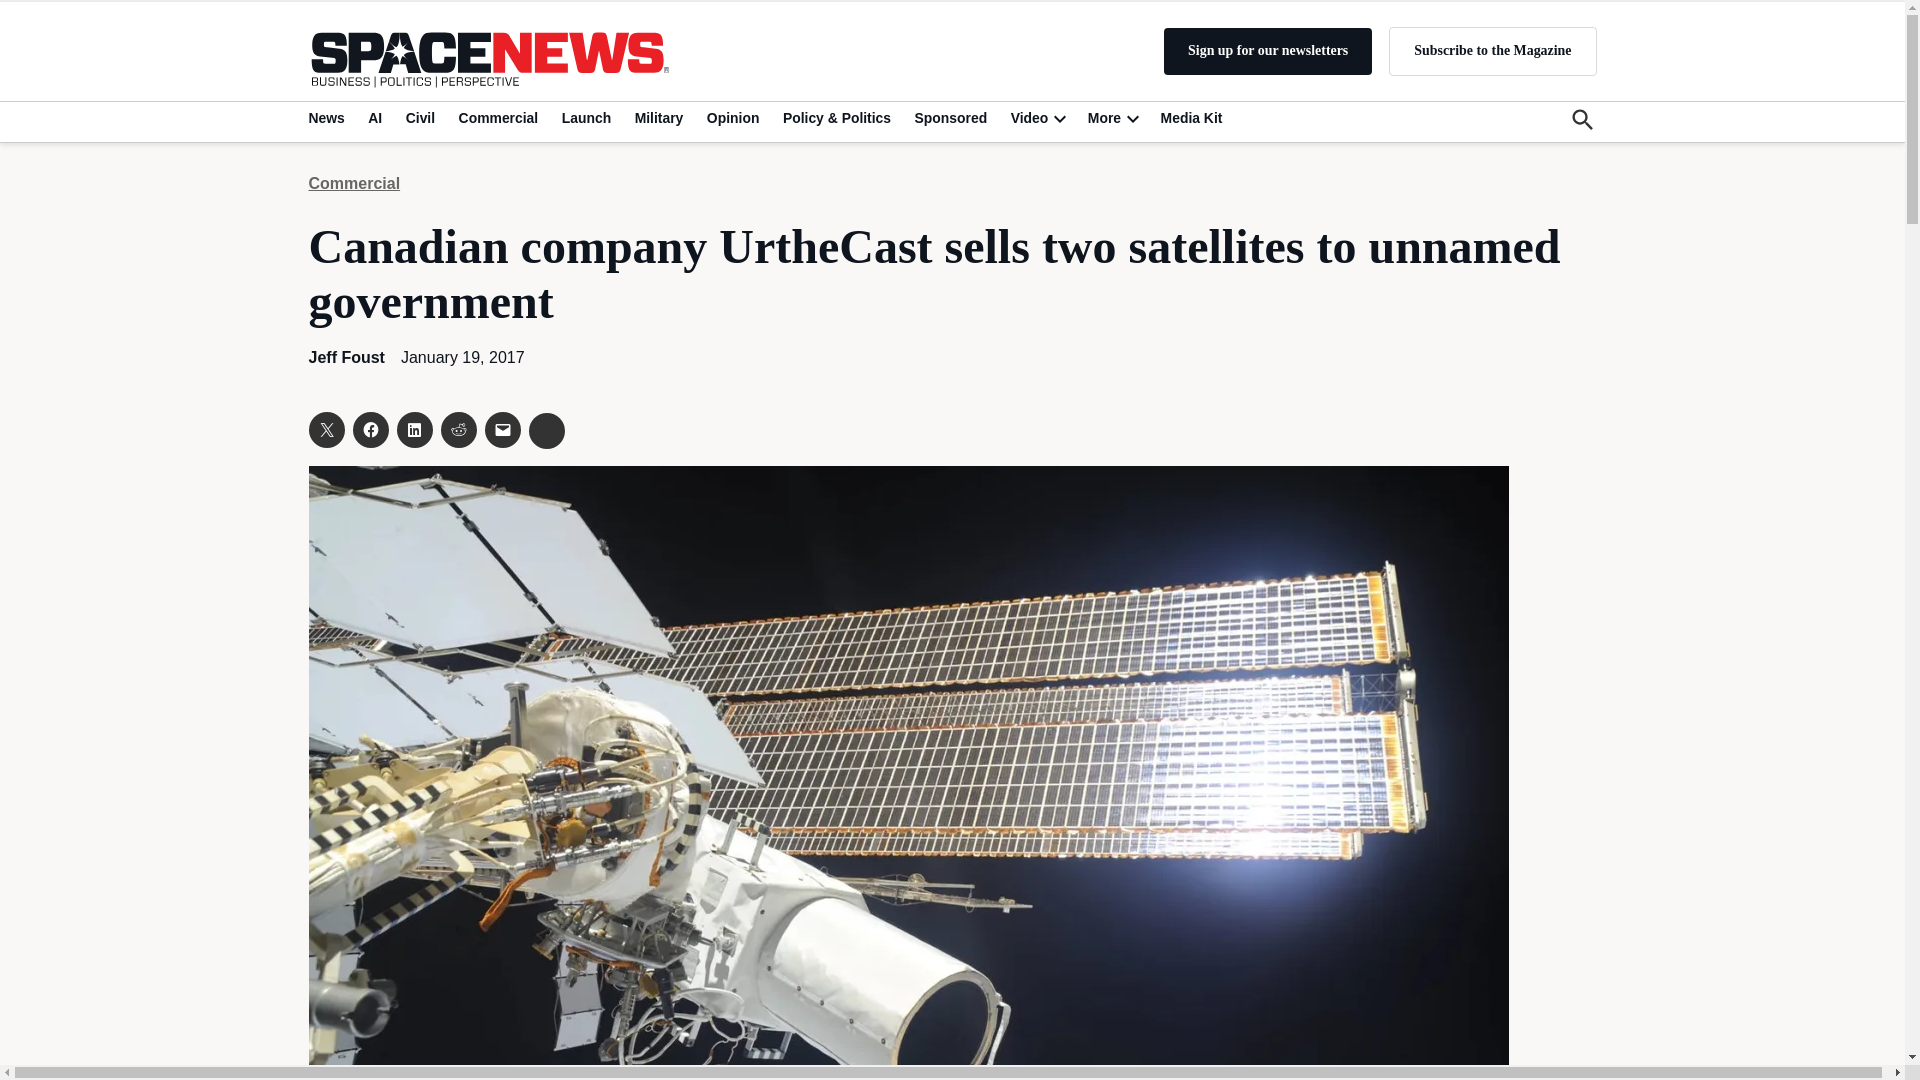 The height and width of the screenshot is (1080, 1920). Describe the element at coordinates (374, 117) in the screenshot. I see `AI` at that location.